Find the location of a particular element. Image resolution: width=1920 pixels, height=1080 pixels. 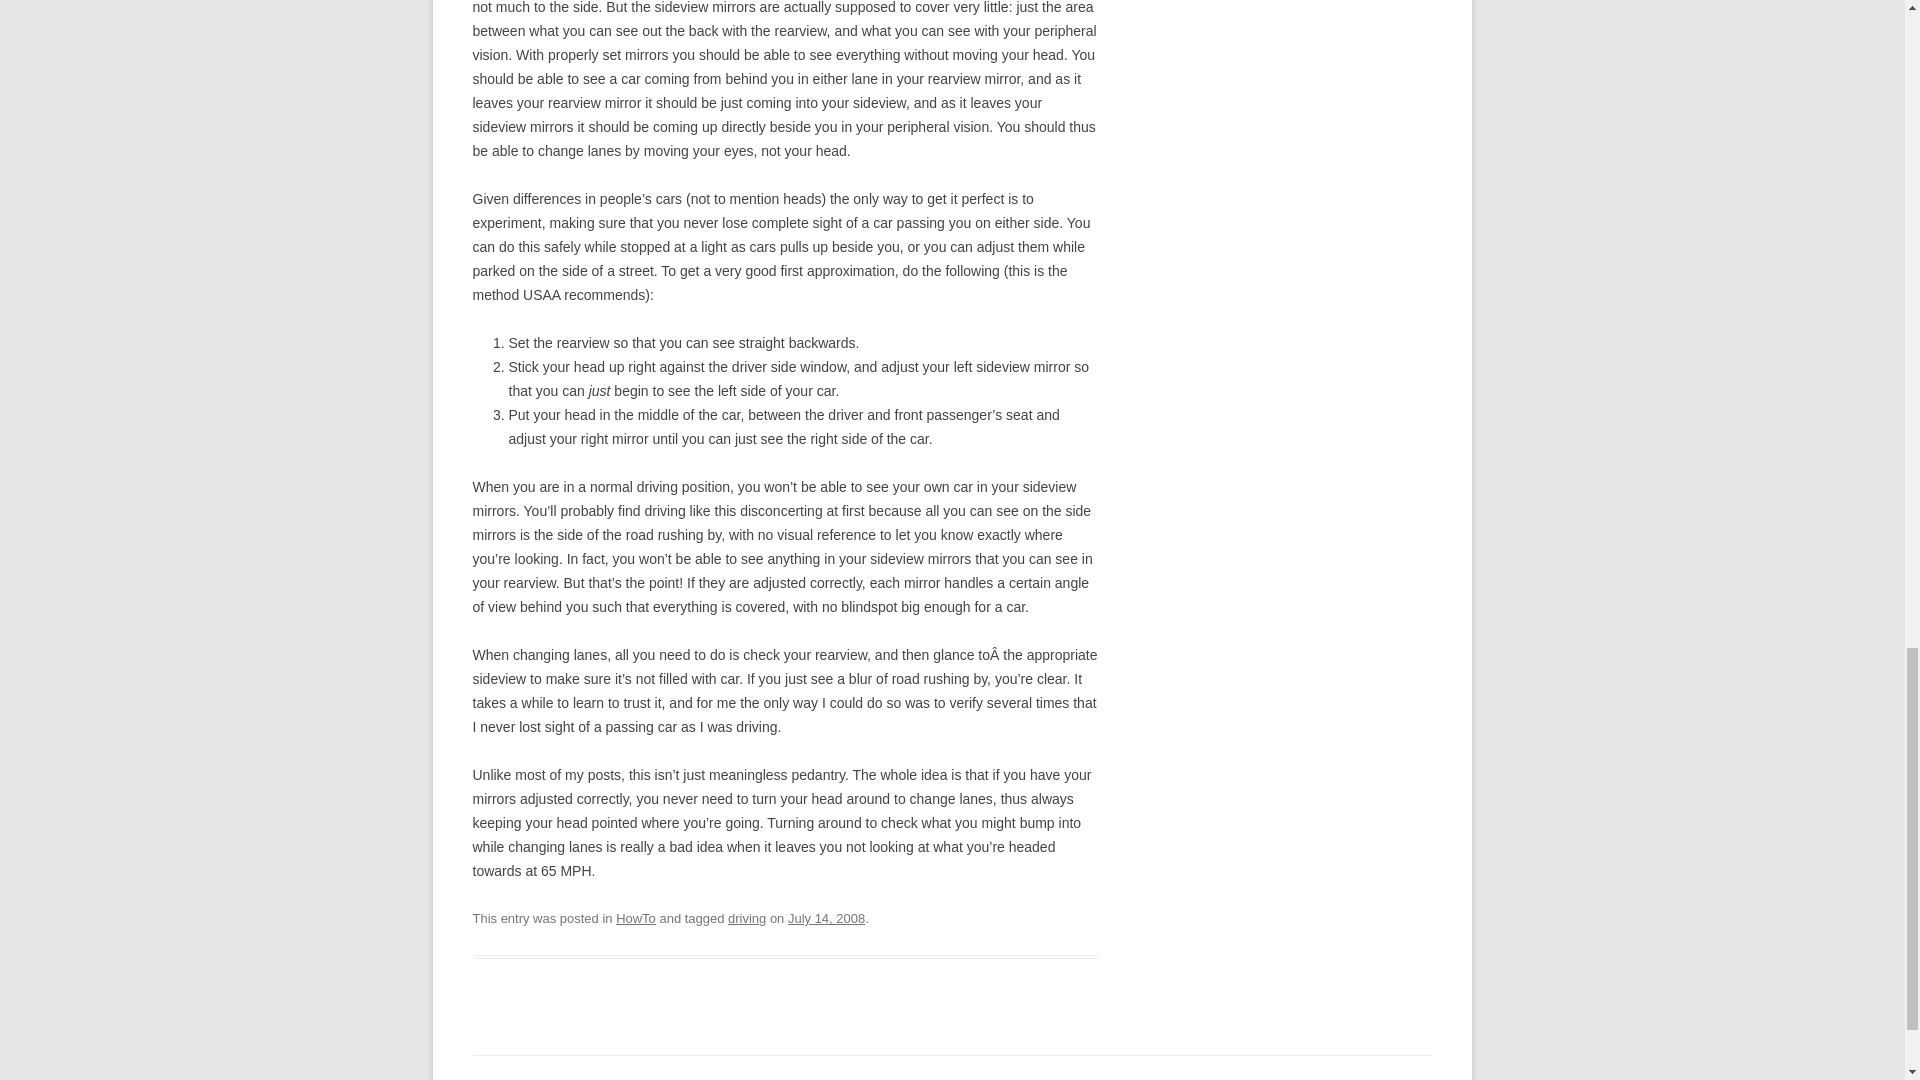

driving is located at coordinates (746, 918).